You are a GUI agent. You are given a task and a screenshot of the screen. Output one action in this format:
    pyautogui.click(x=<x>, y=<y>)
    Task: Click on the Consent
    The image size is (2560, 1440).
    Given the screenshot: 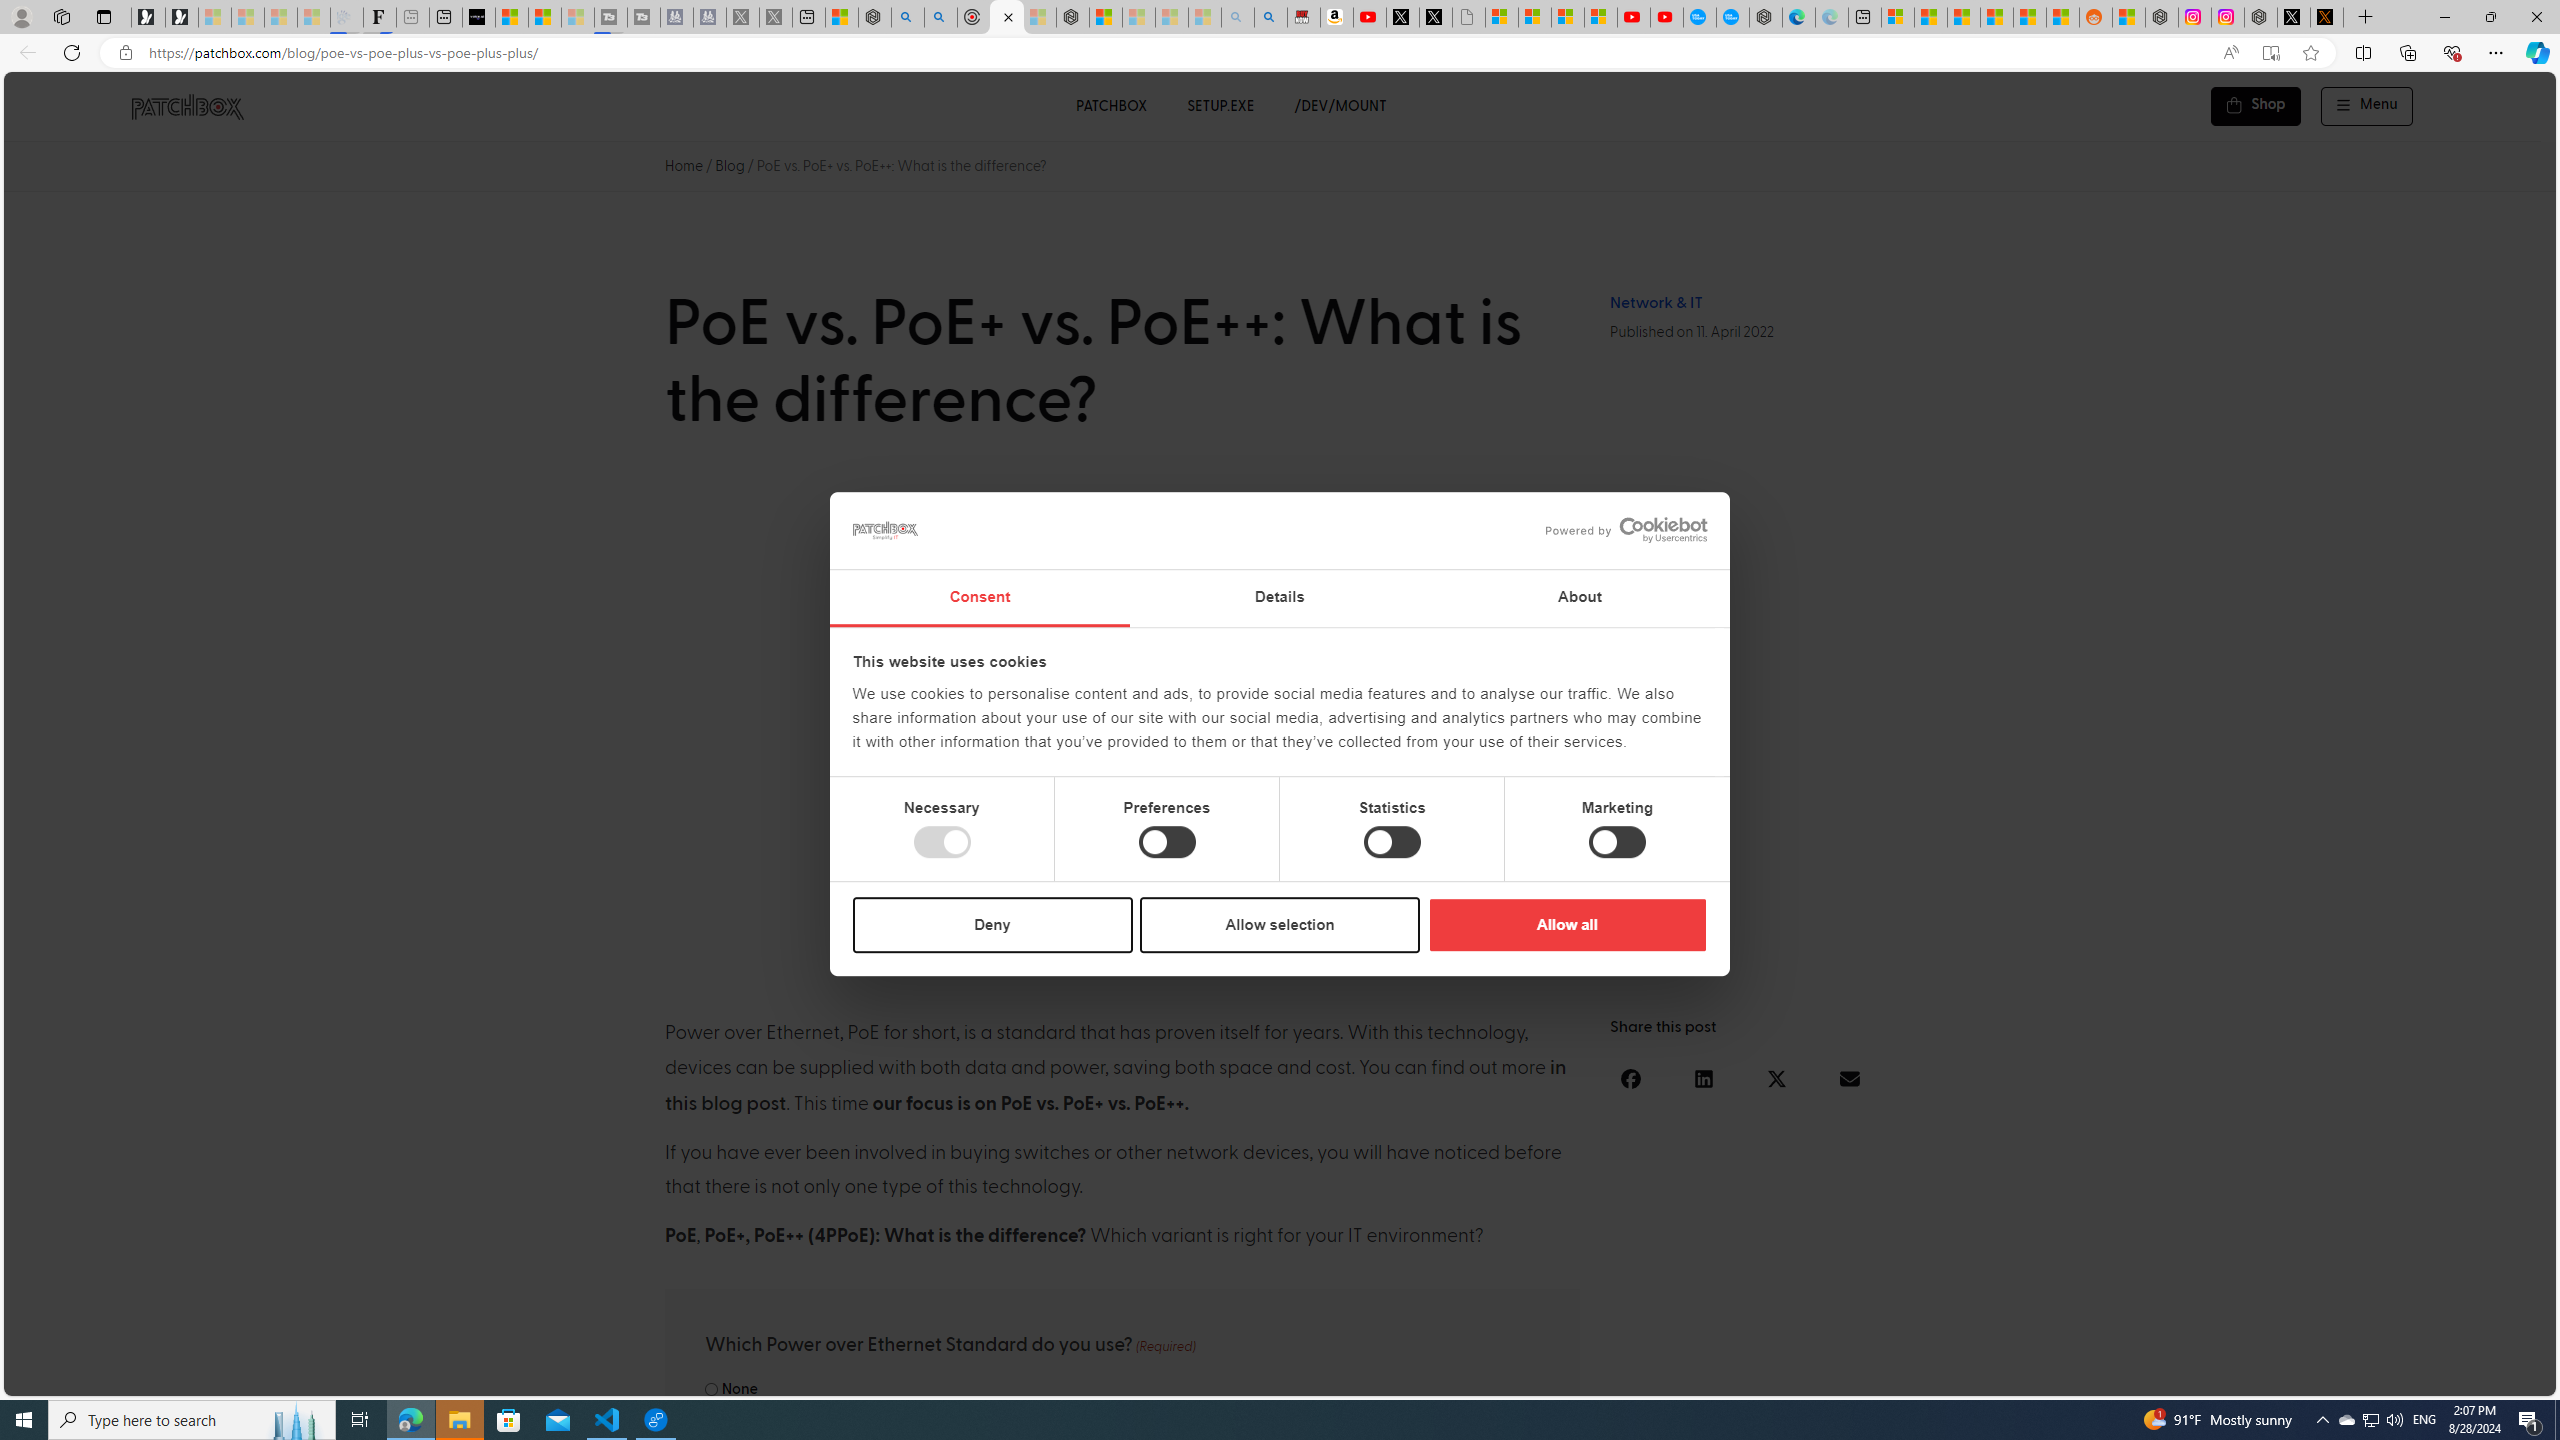 What is the action you would take?
    pyautogui.click(x=978, y=598)
    